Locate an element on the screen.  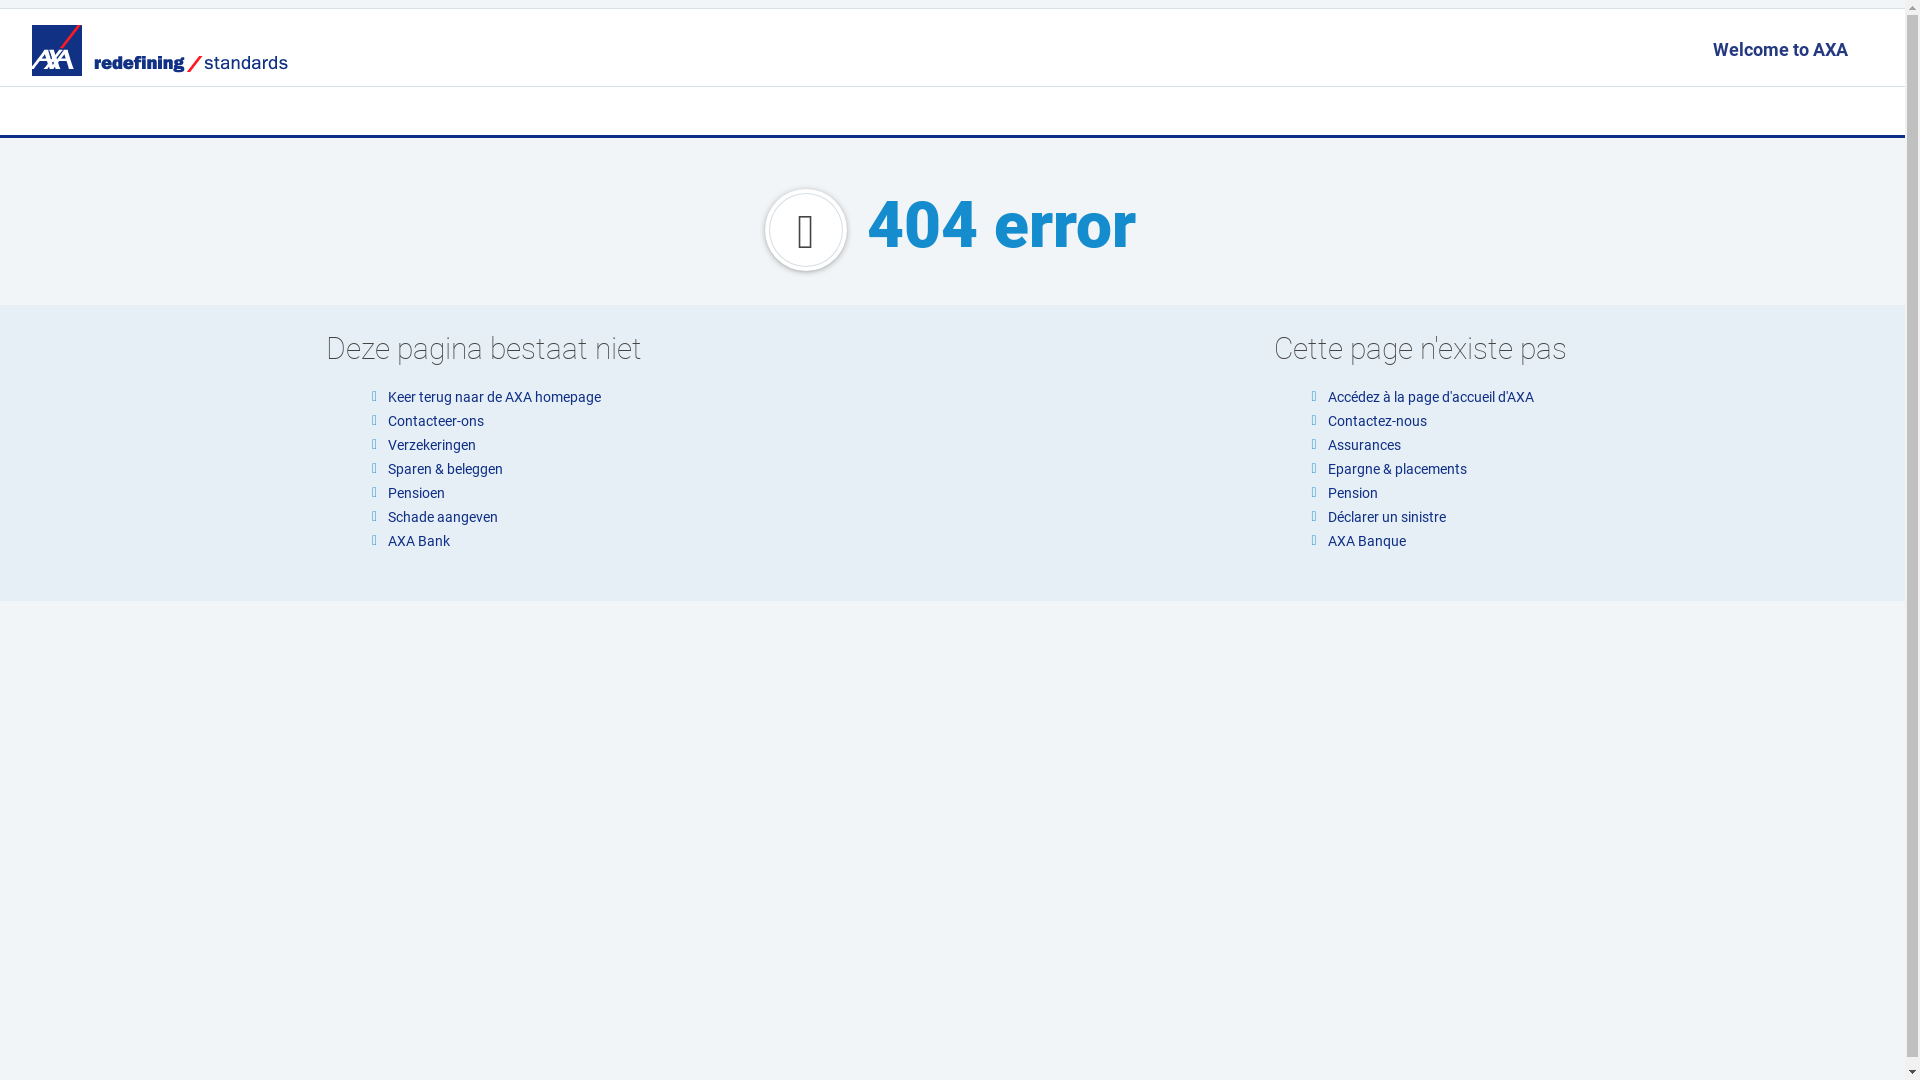
Assurances is located at coordinates (1364, 445).